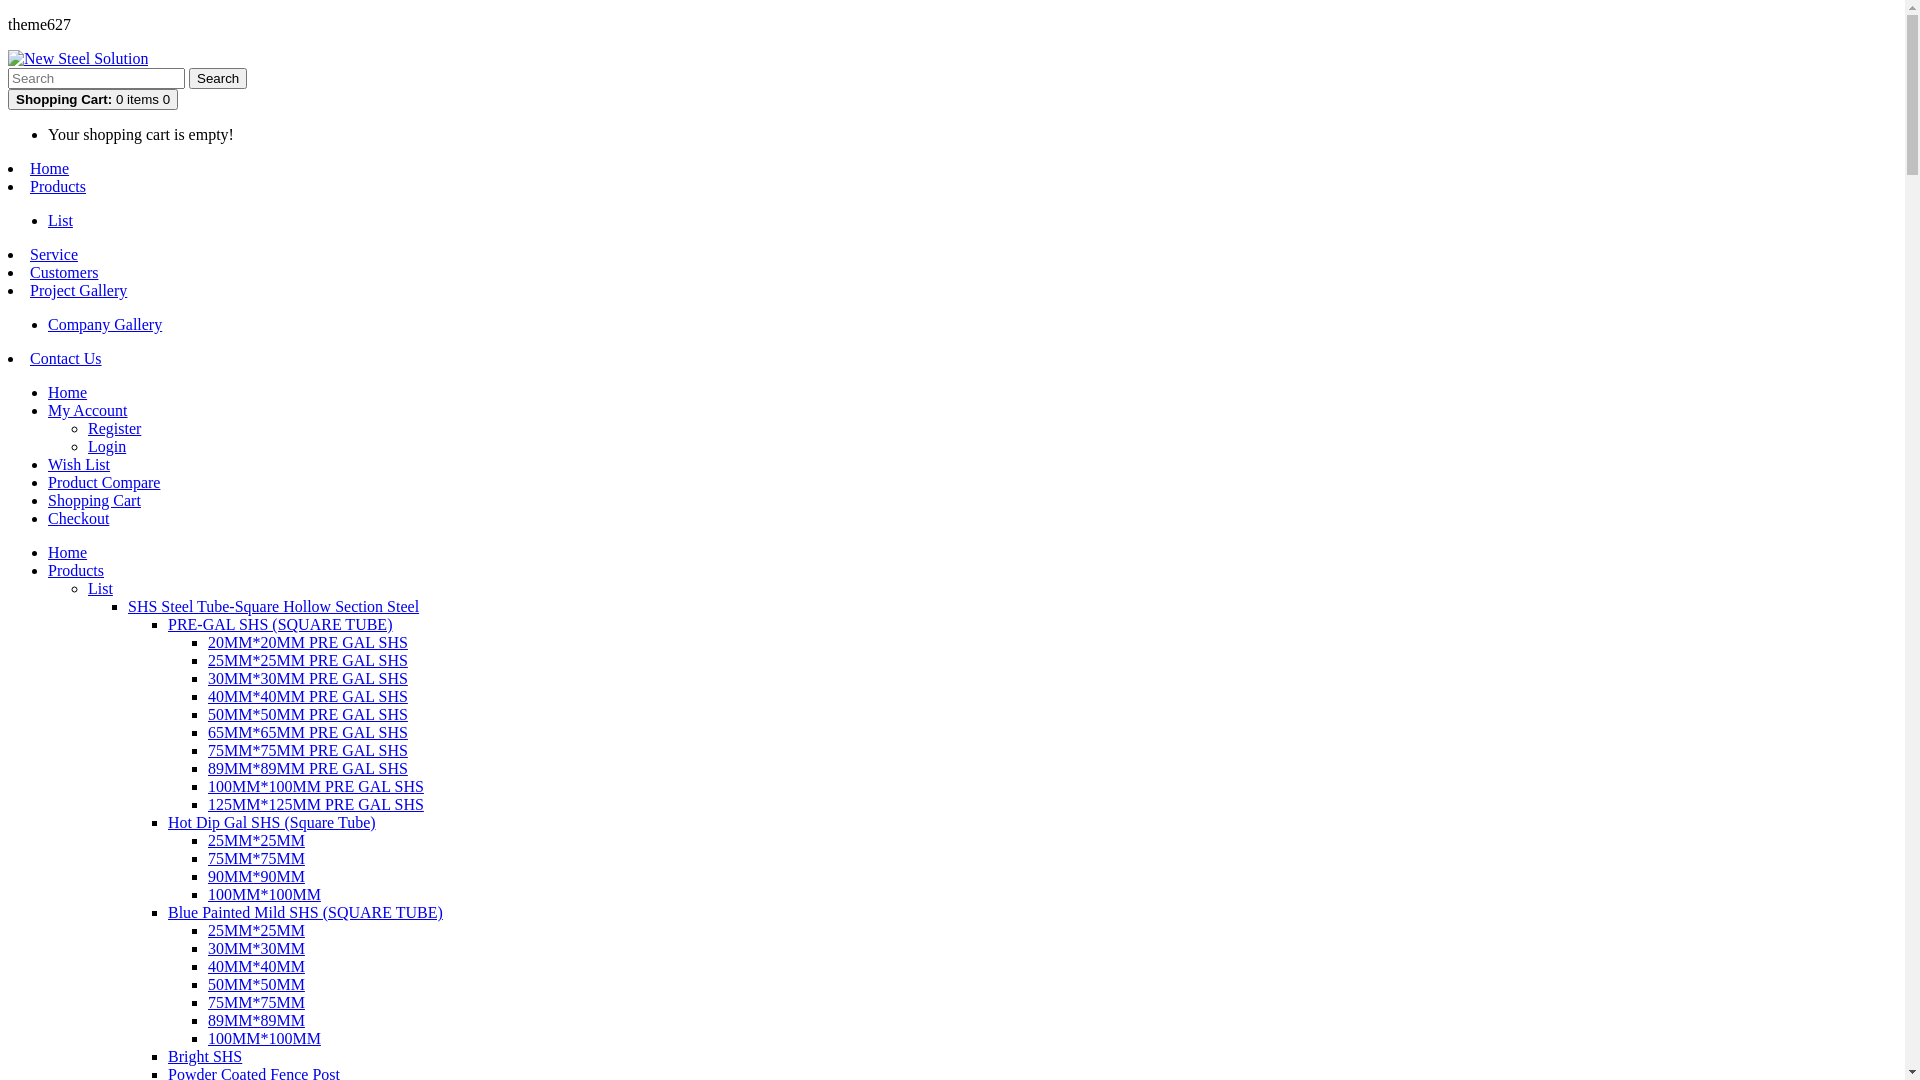  Describe the element at coordinates (256, 840) in the screenshot. I see `25MM*25MM` at that location.